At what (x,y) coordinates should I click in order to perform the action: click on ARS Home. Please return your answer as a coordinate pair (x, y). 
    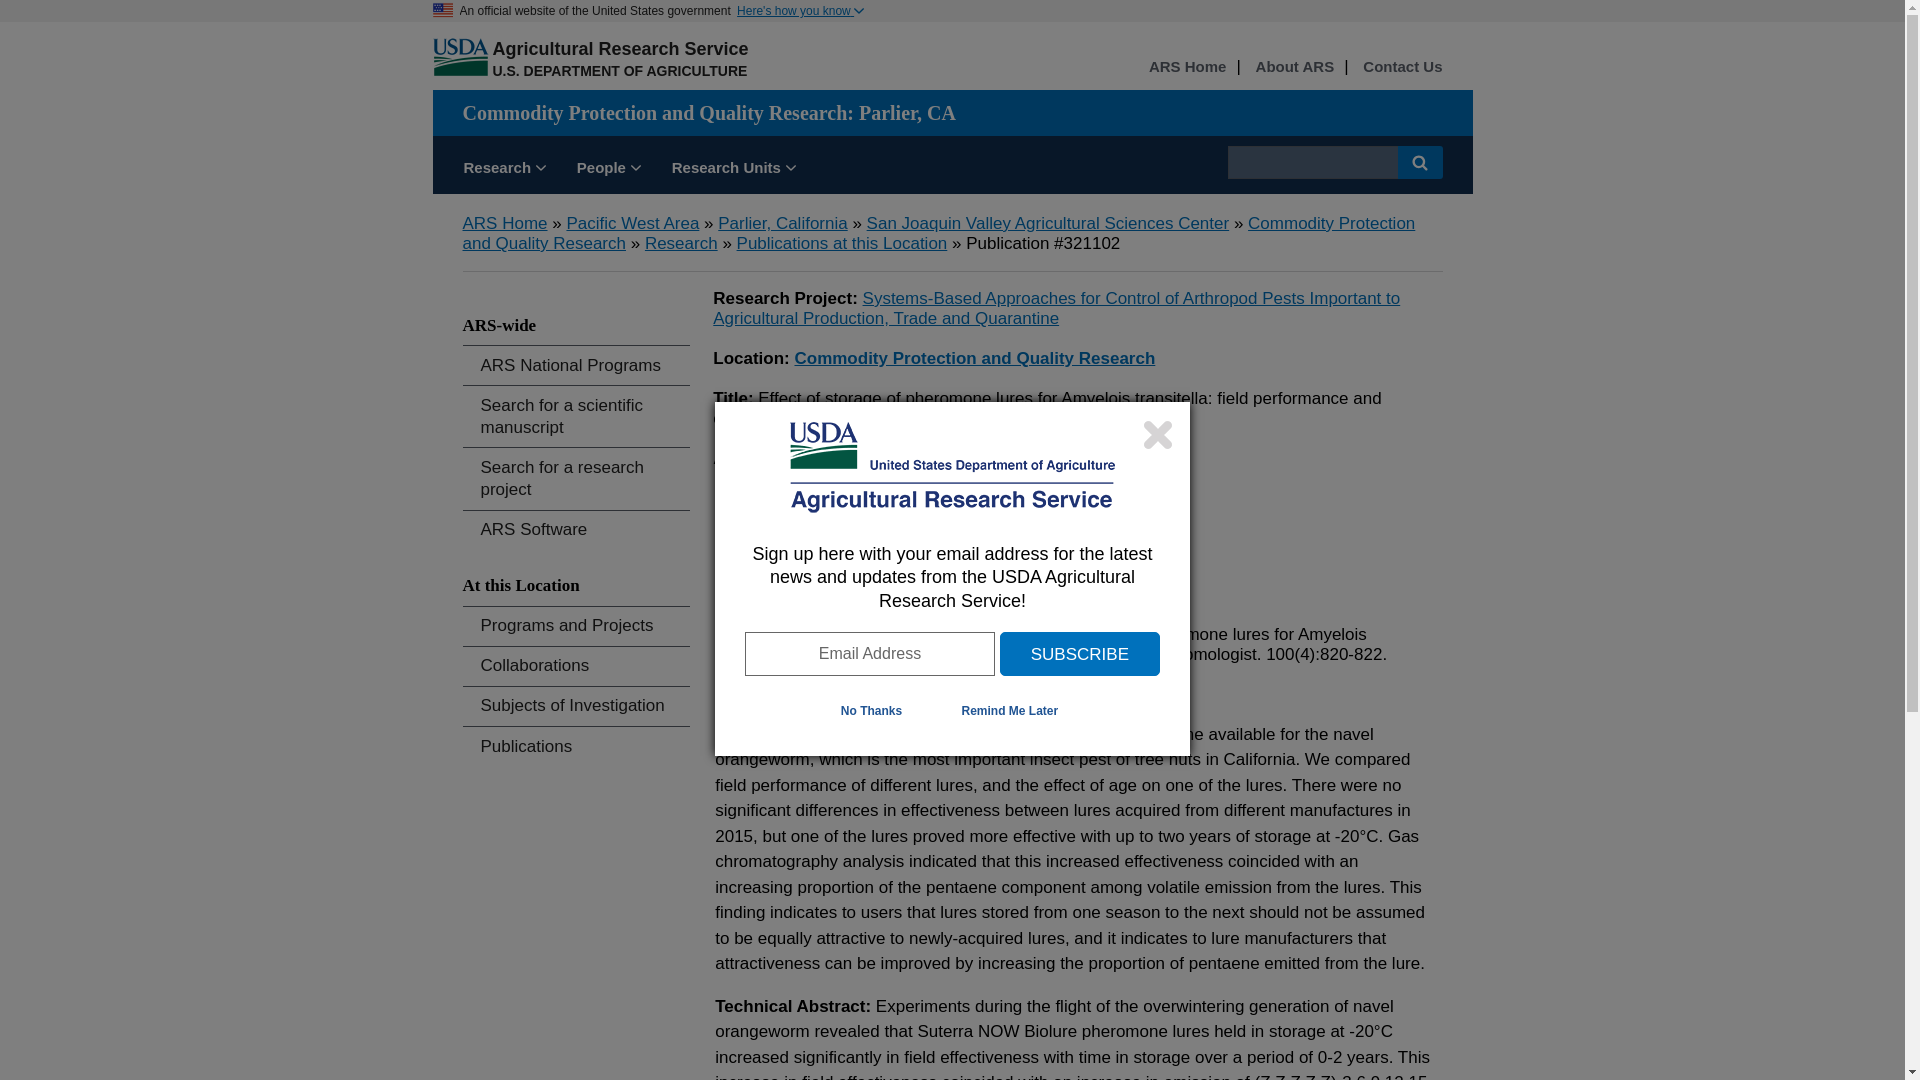
    Looking at the image, I should click on (504, 223).